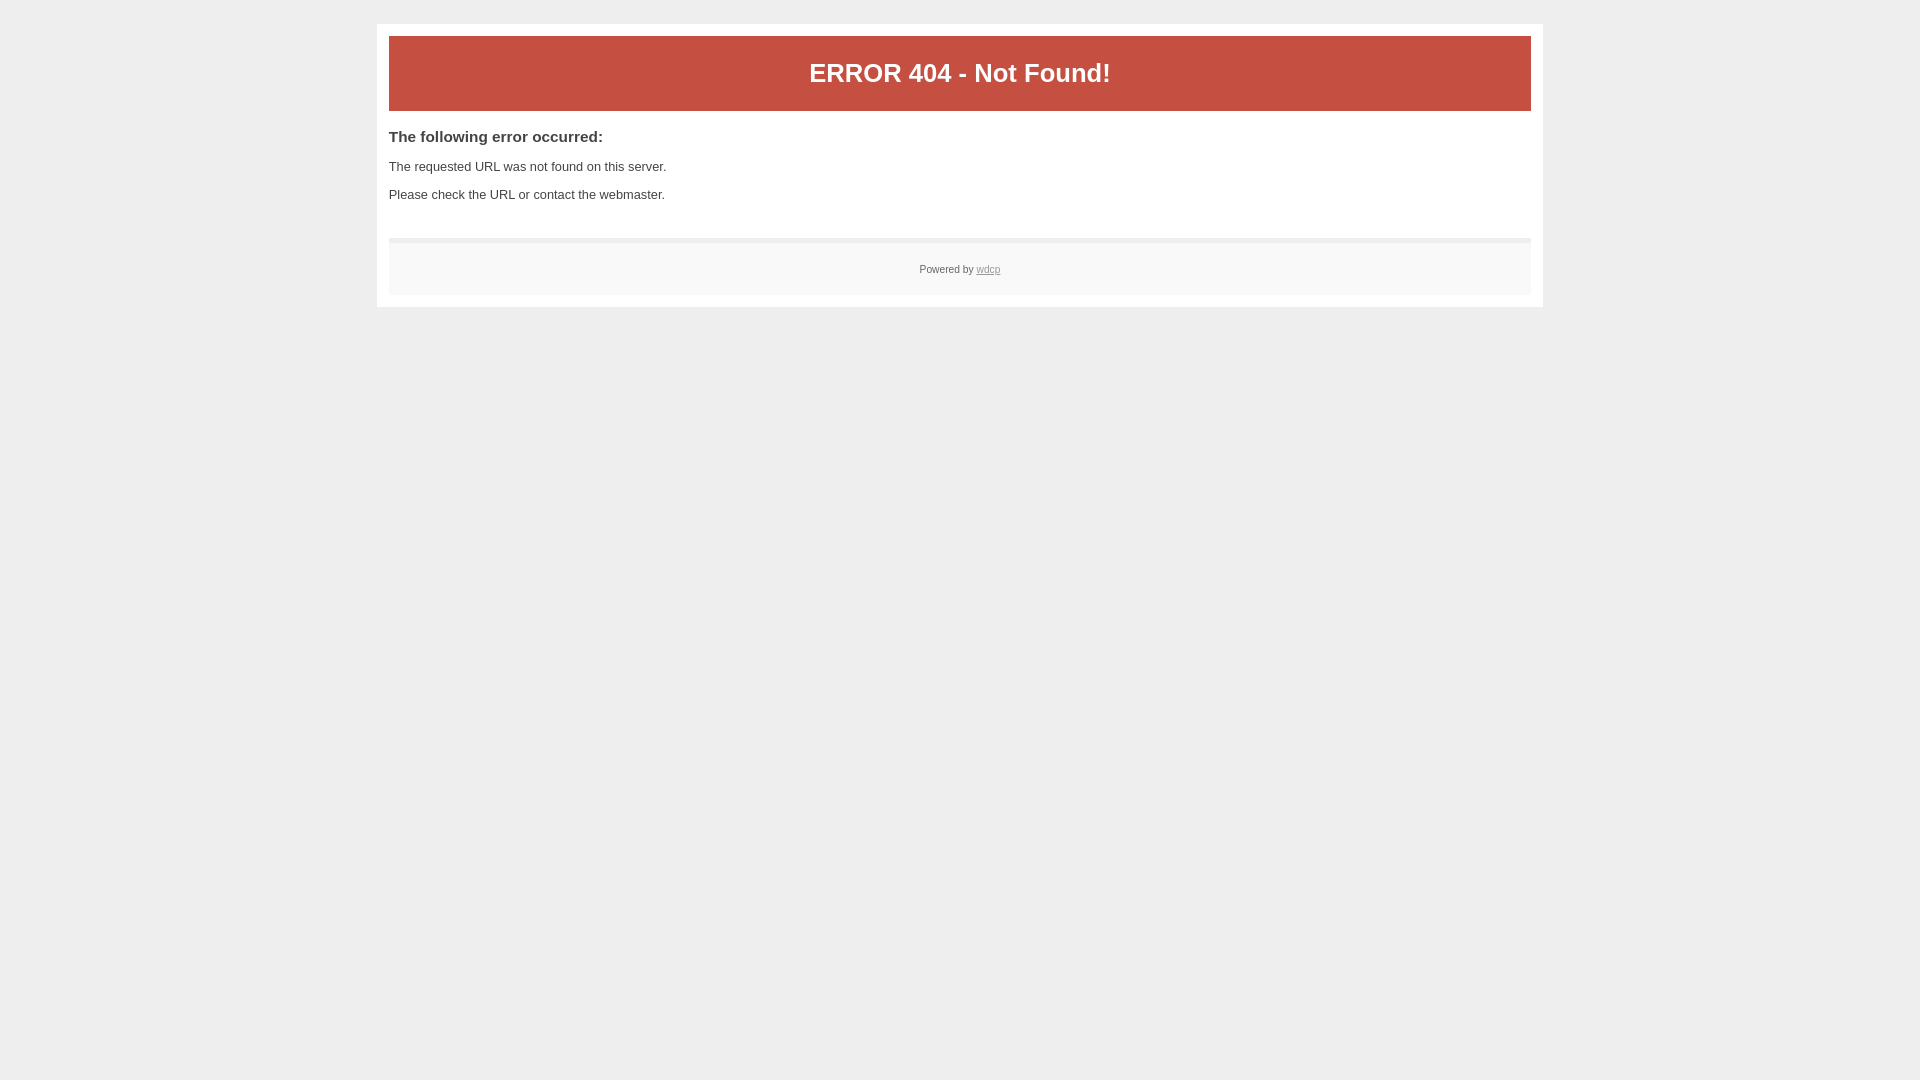 The height and width of the screenshot is (1080, 1920). What do you see at coordinates (988, 270) in the screenshot?
I see `wdcp` at bounding box center [988, 270].